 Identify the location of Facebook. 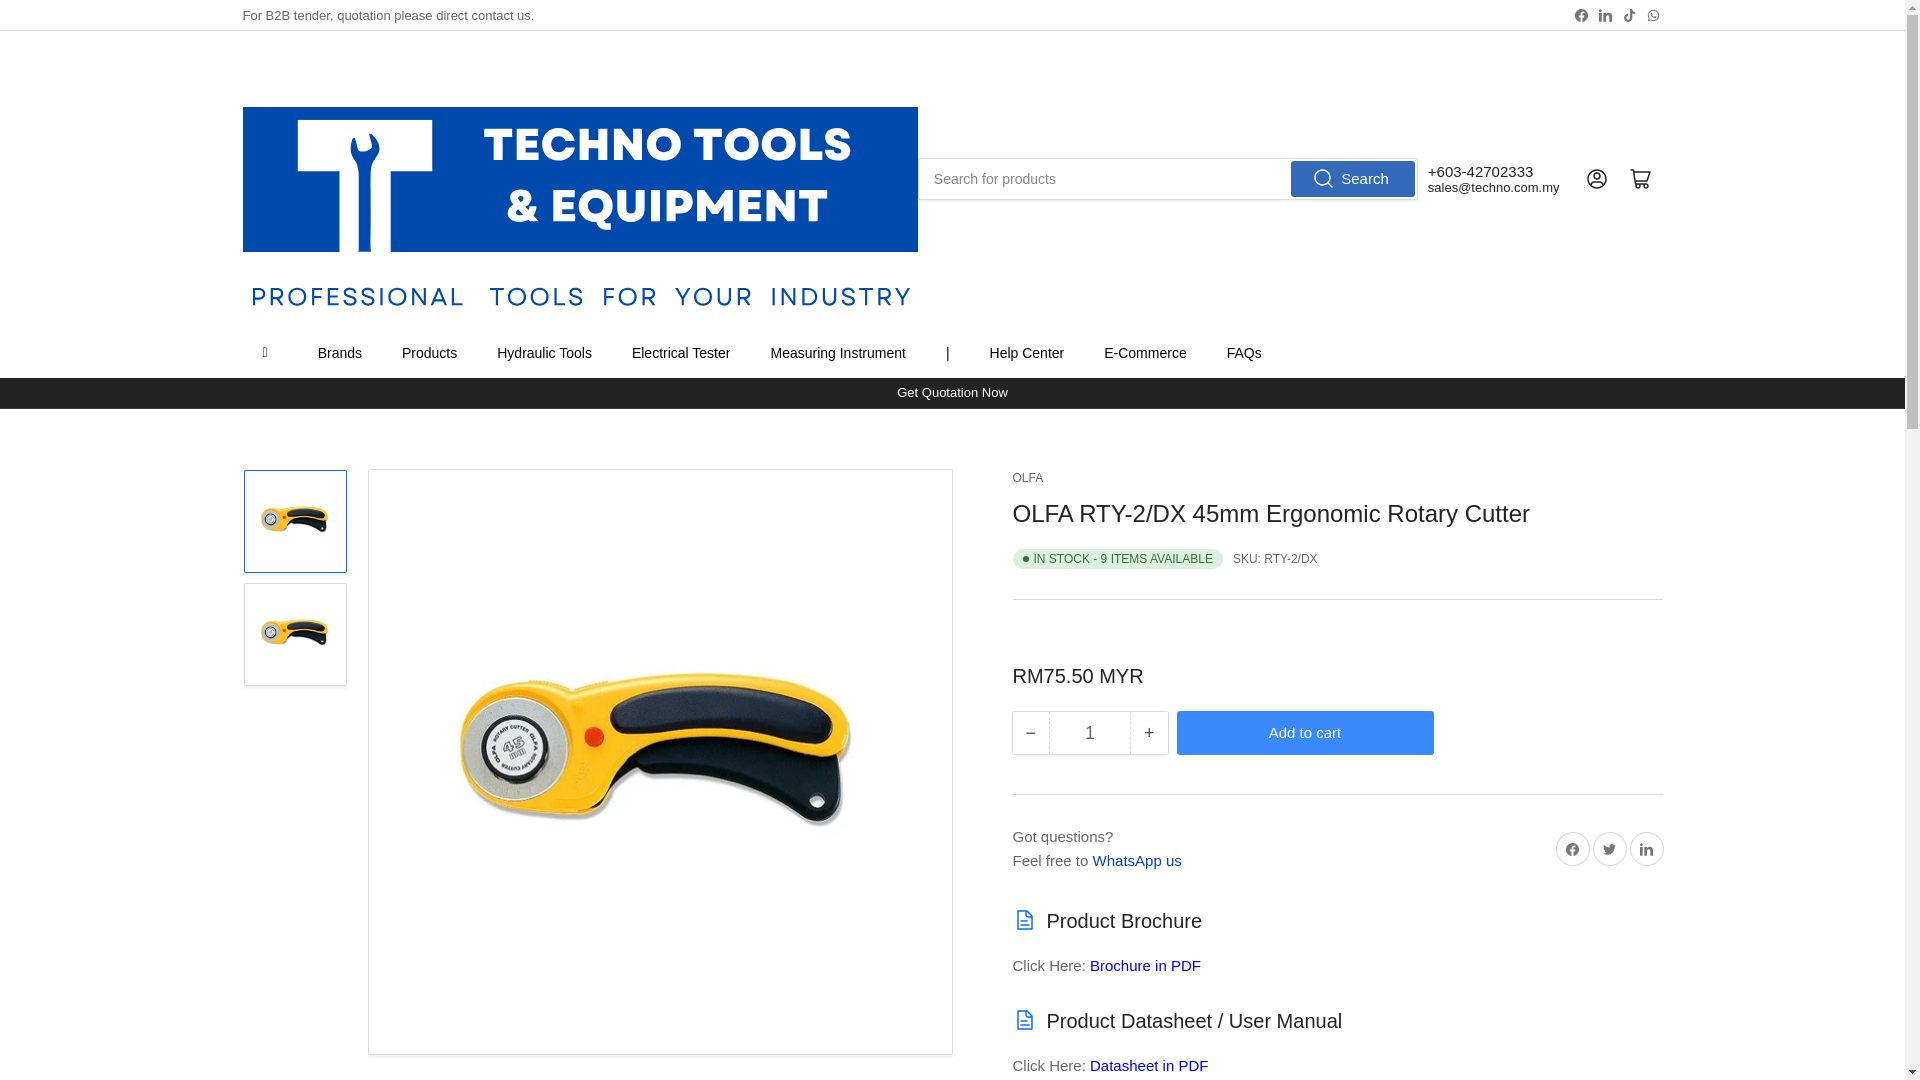
(1582, 14).